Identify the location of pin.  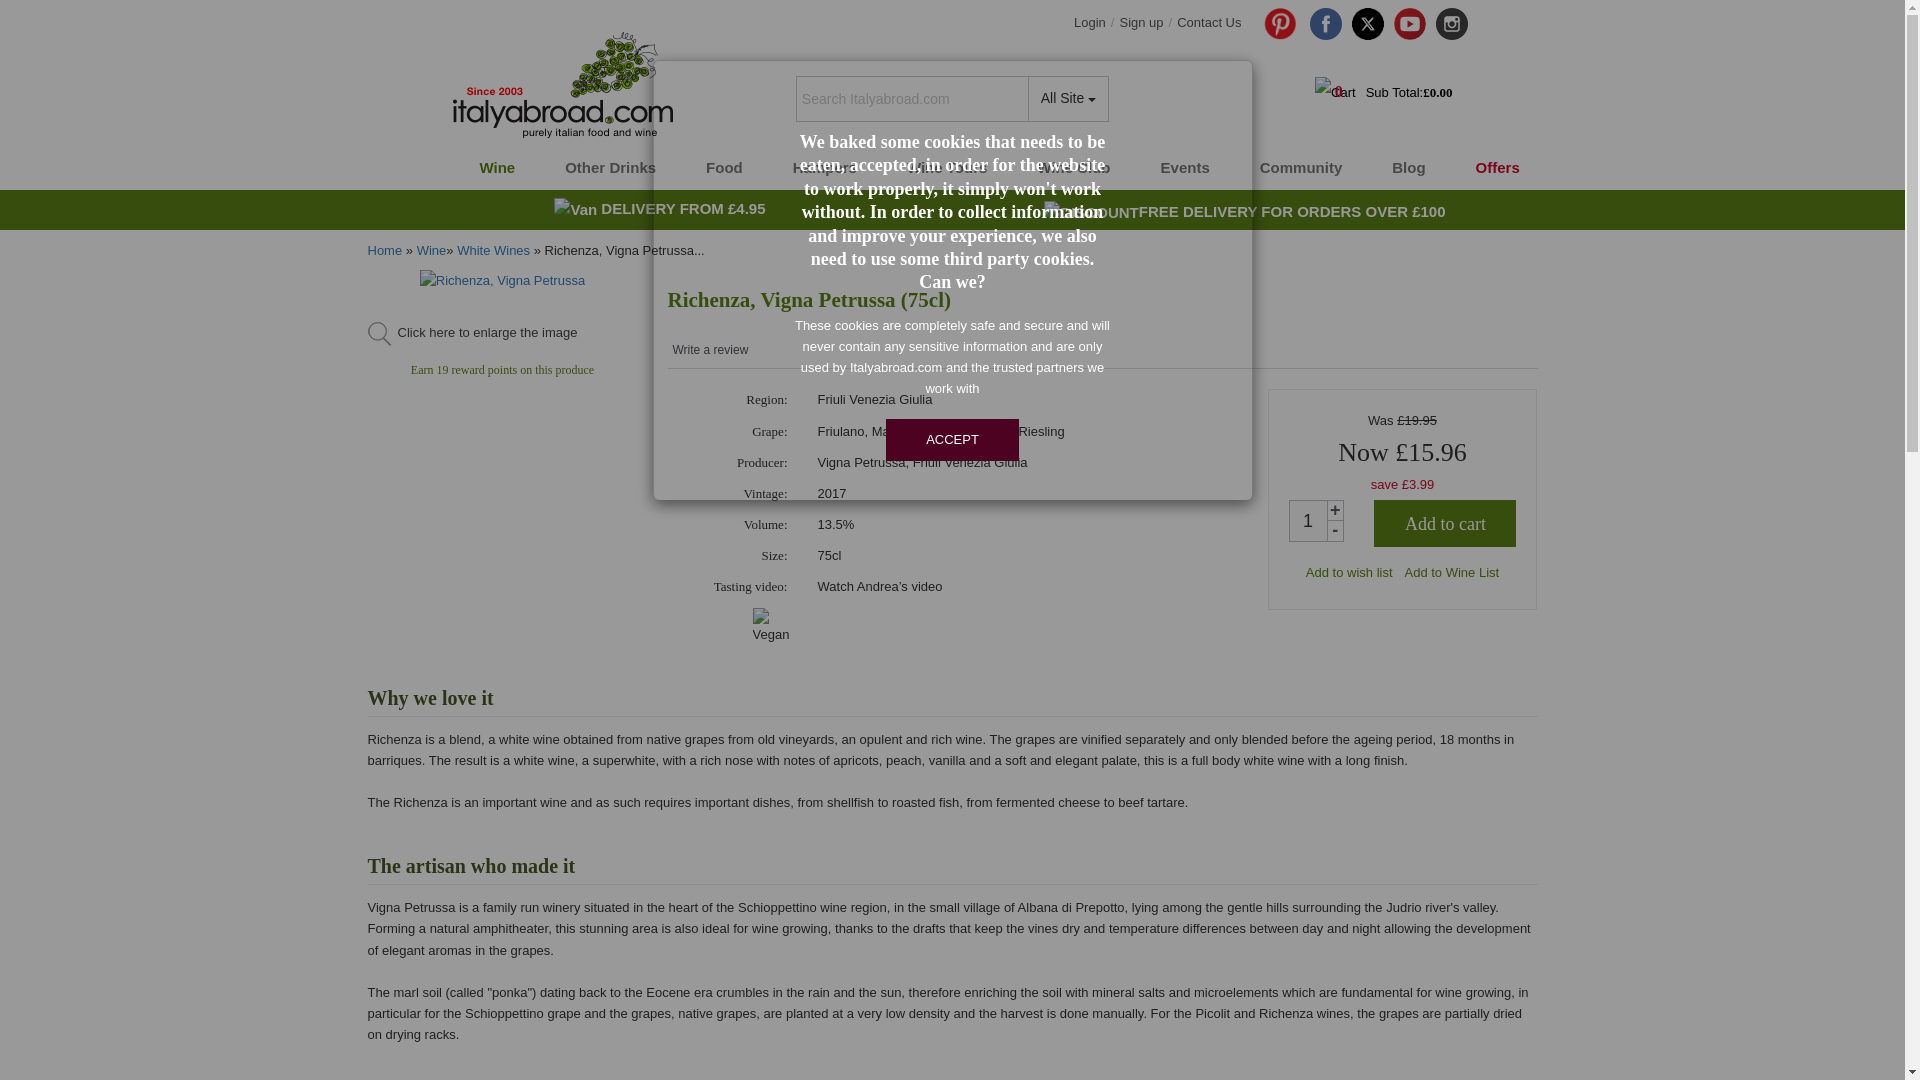
(1280, 23).